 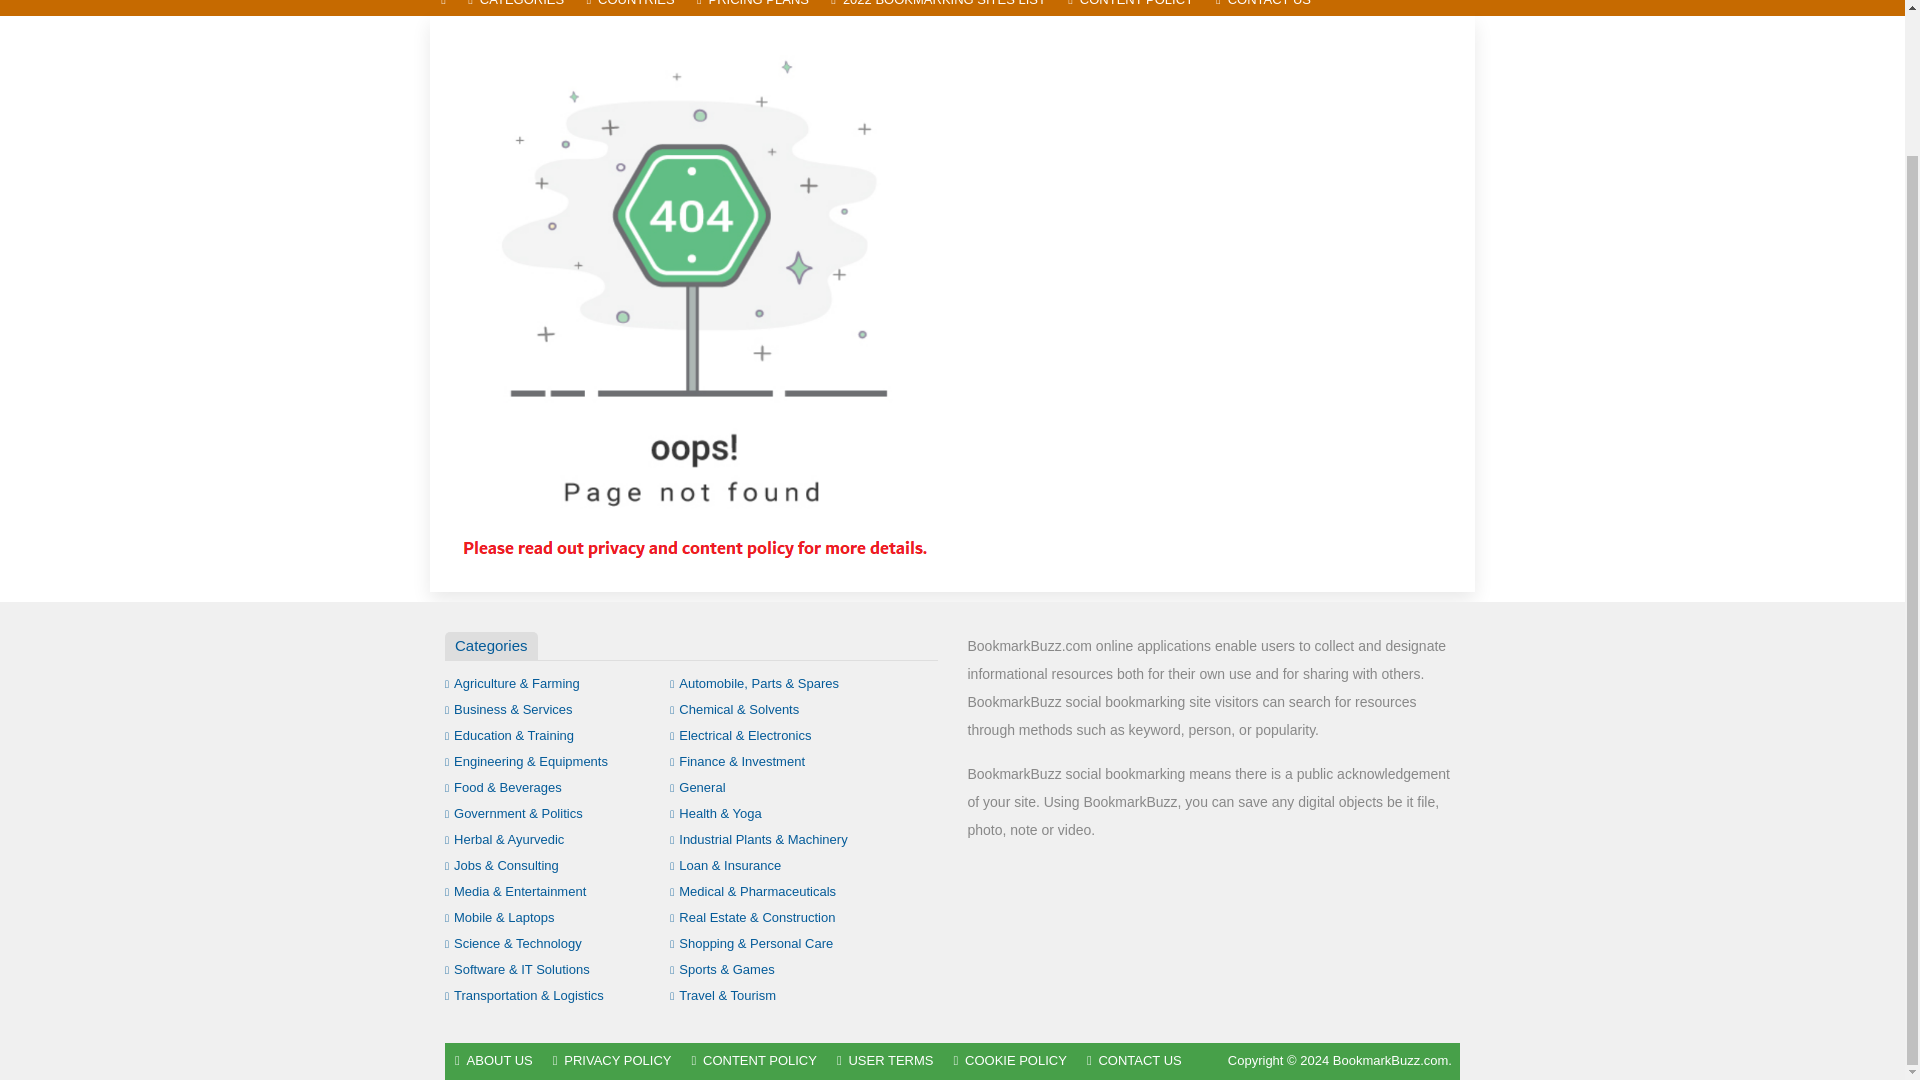 I want to click on General, so click(x=698, y=786).